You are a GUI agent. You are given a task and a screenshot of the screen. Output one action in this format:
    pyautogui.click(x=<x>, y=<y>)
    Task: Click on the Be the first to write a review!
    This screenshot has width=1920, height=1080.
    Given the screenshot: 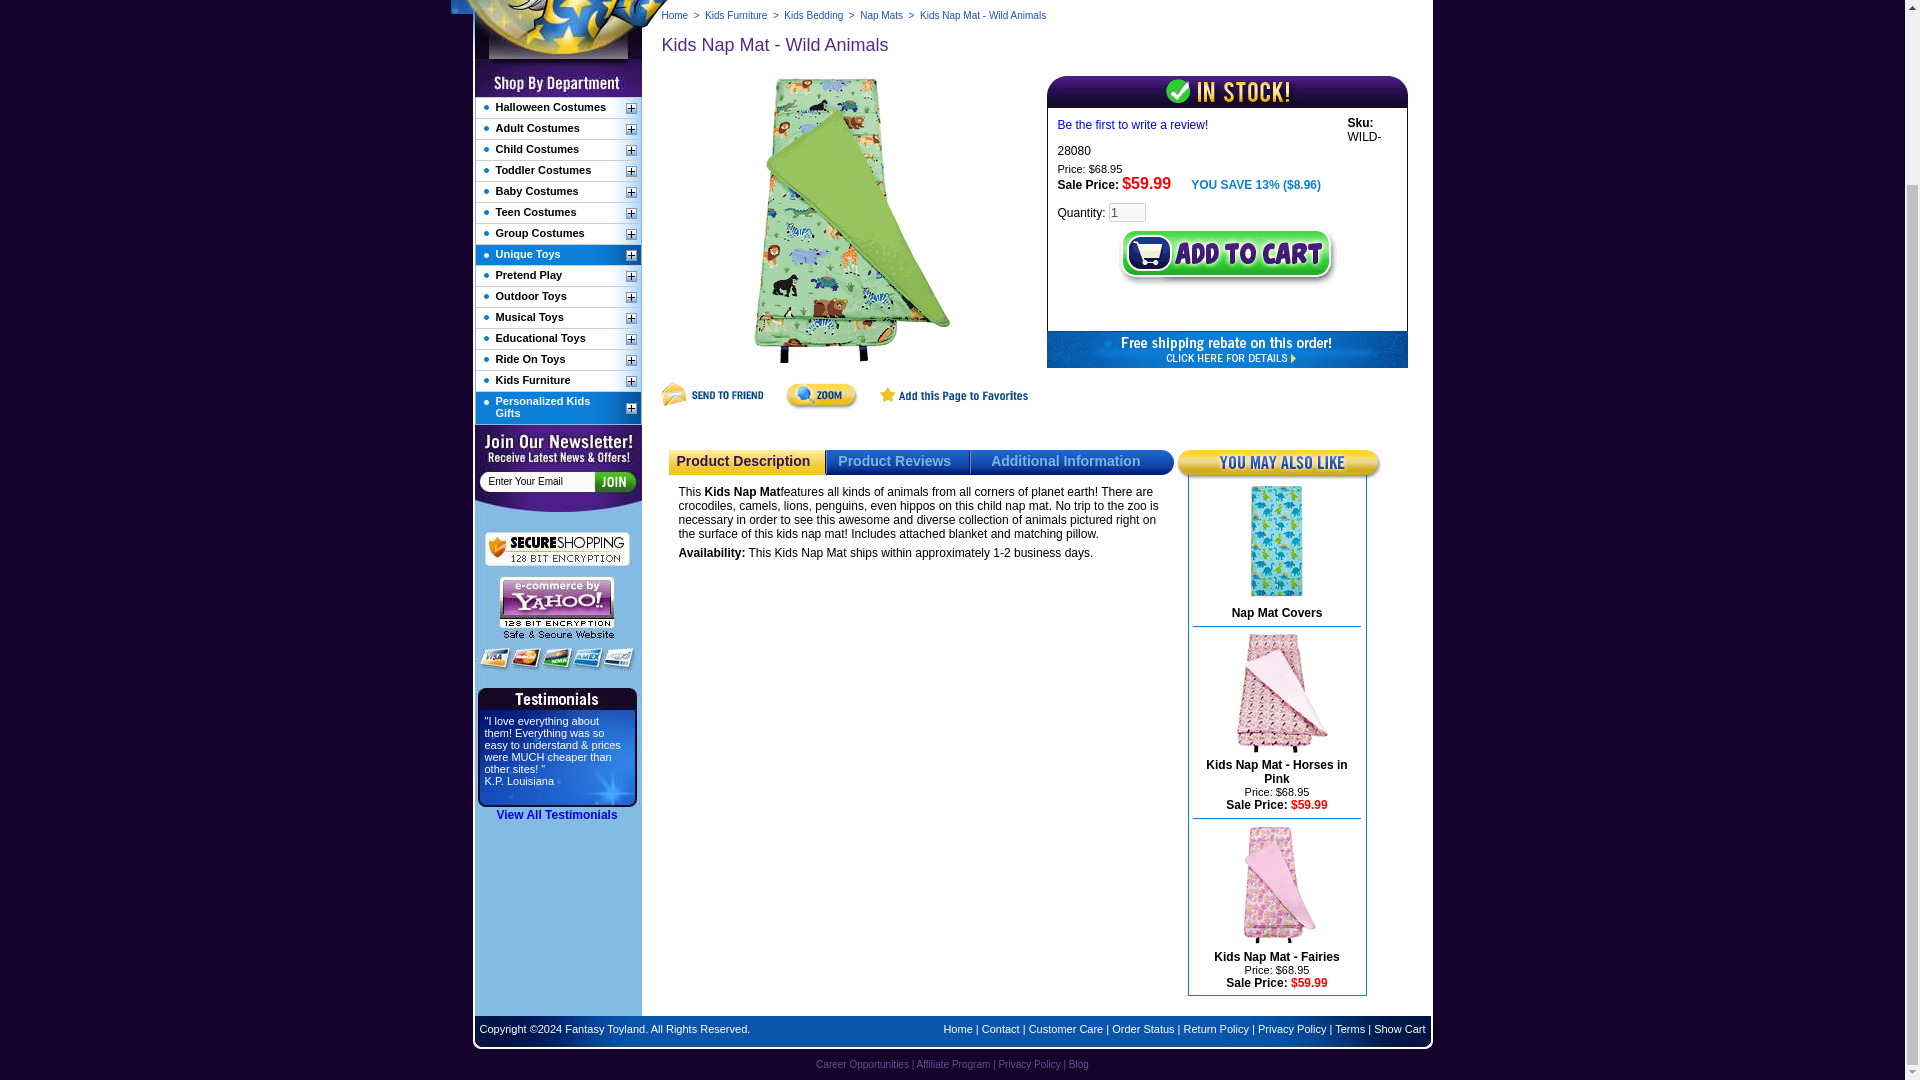 What is the action you would take?
    pyautogui.click(x=1133, y=124)
    